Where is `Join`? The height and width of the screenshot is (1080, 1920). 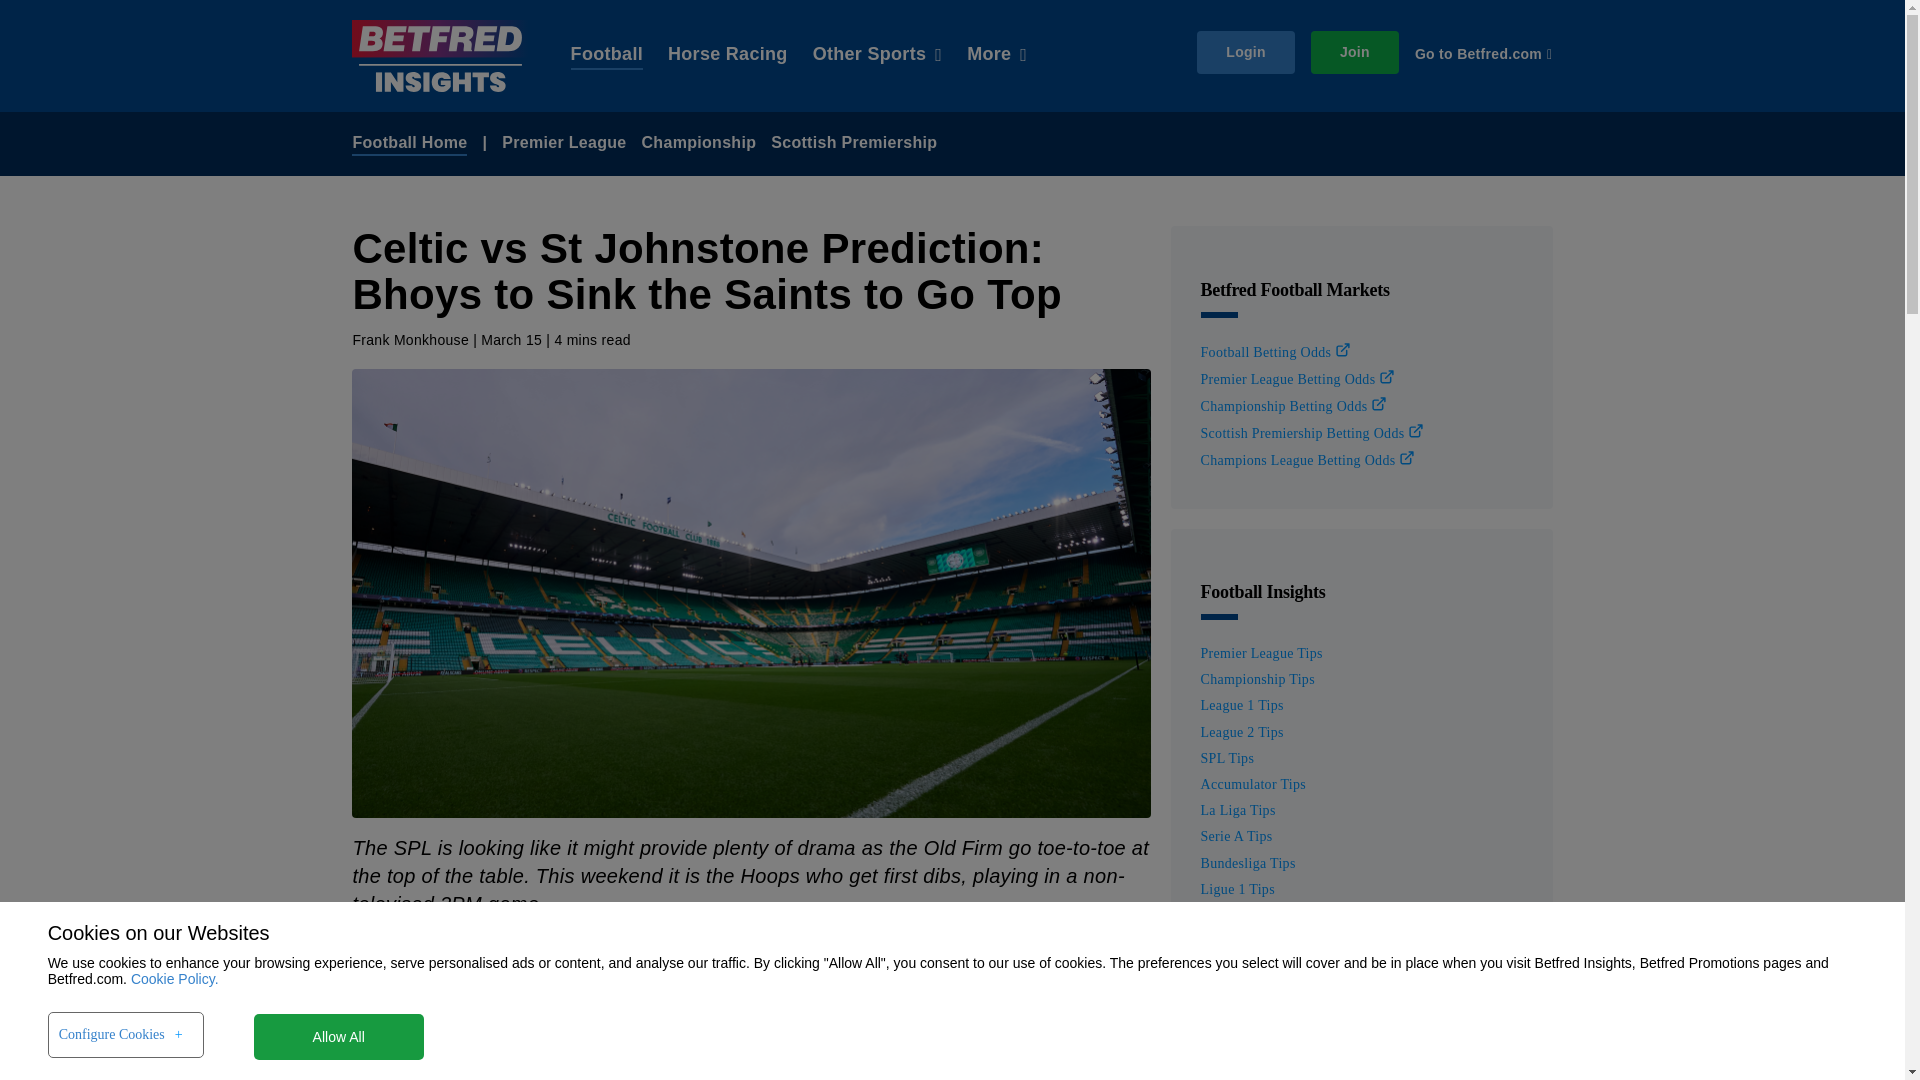 Join is located at coordinates (1355, 52).